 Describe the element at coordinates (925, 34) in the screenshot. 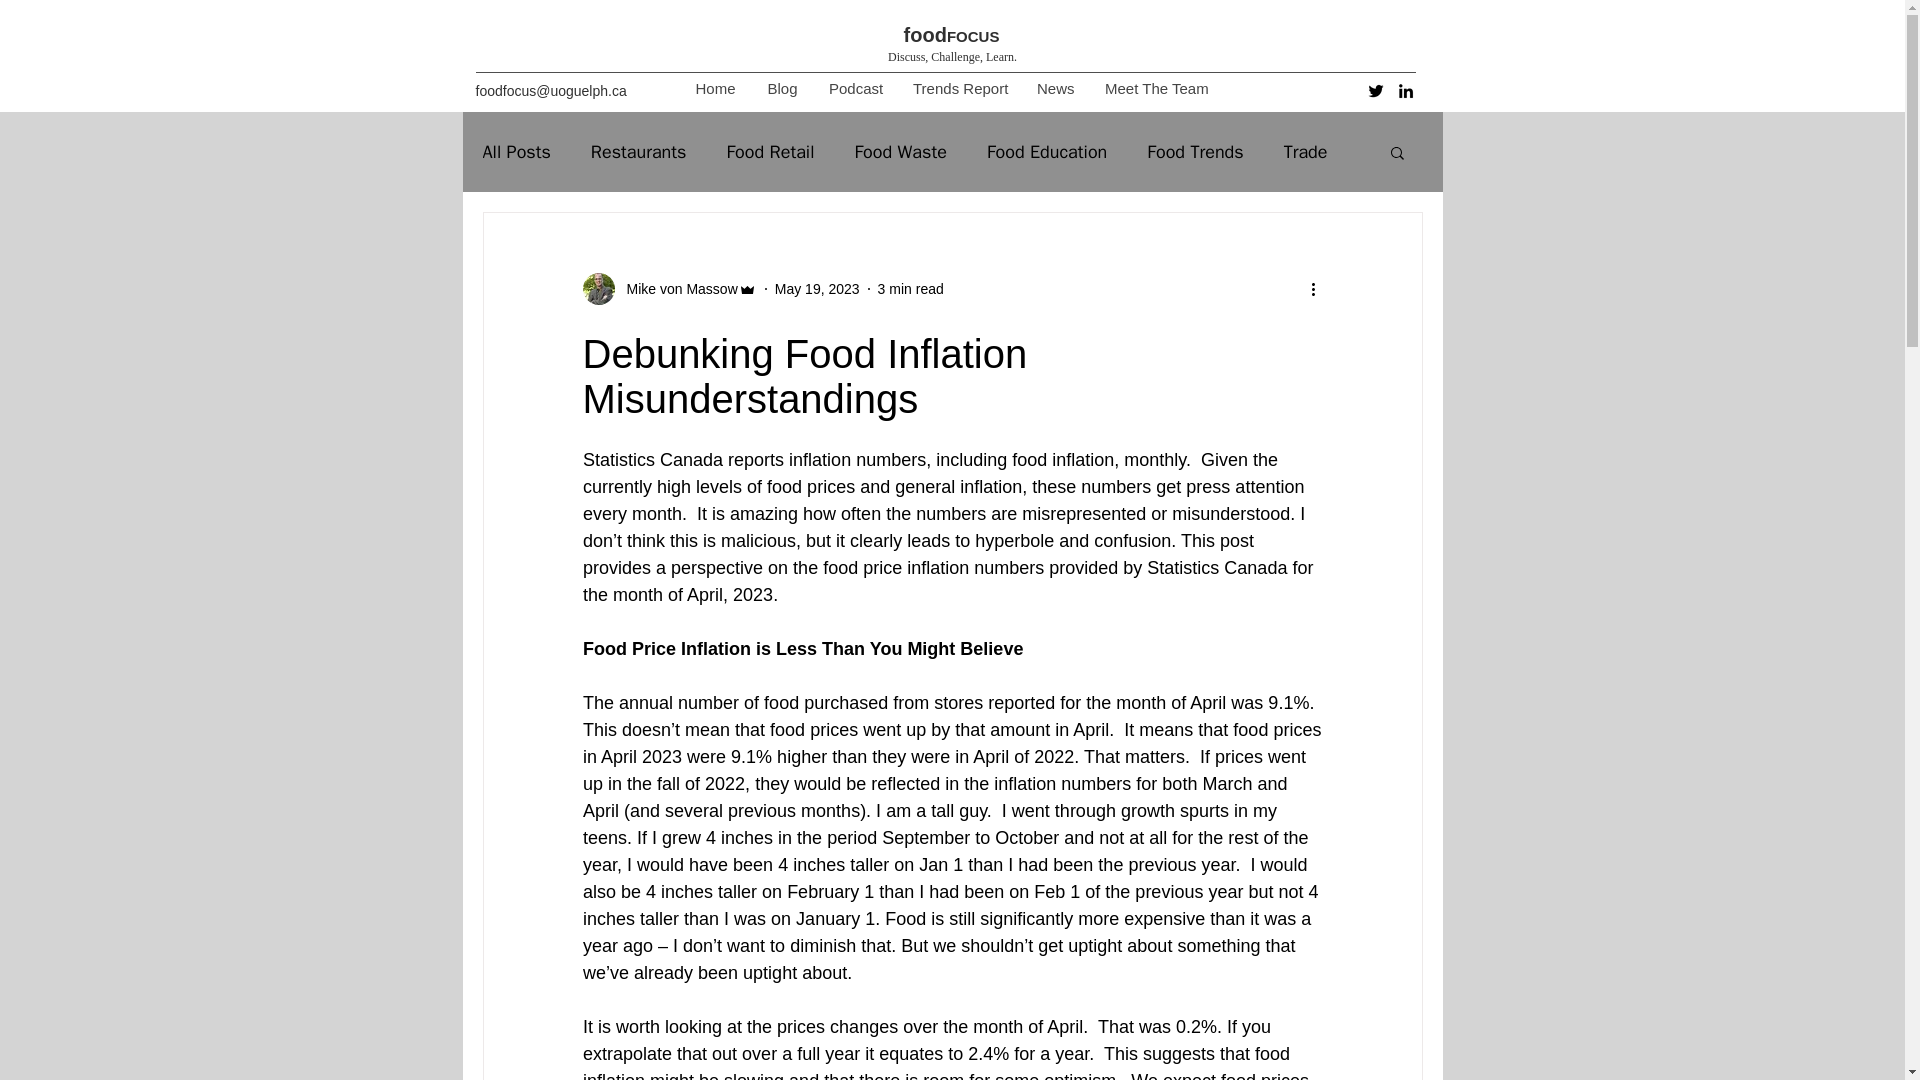

I see `food` at that location.